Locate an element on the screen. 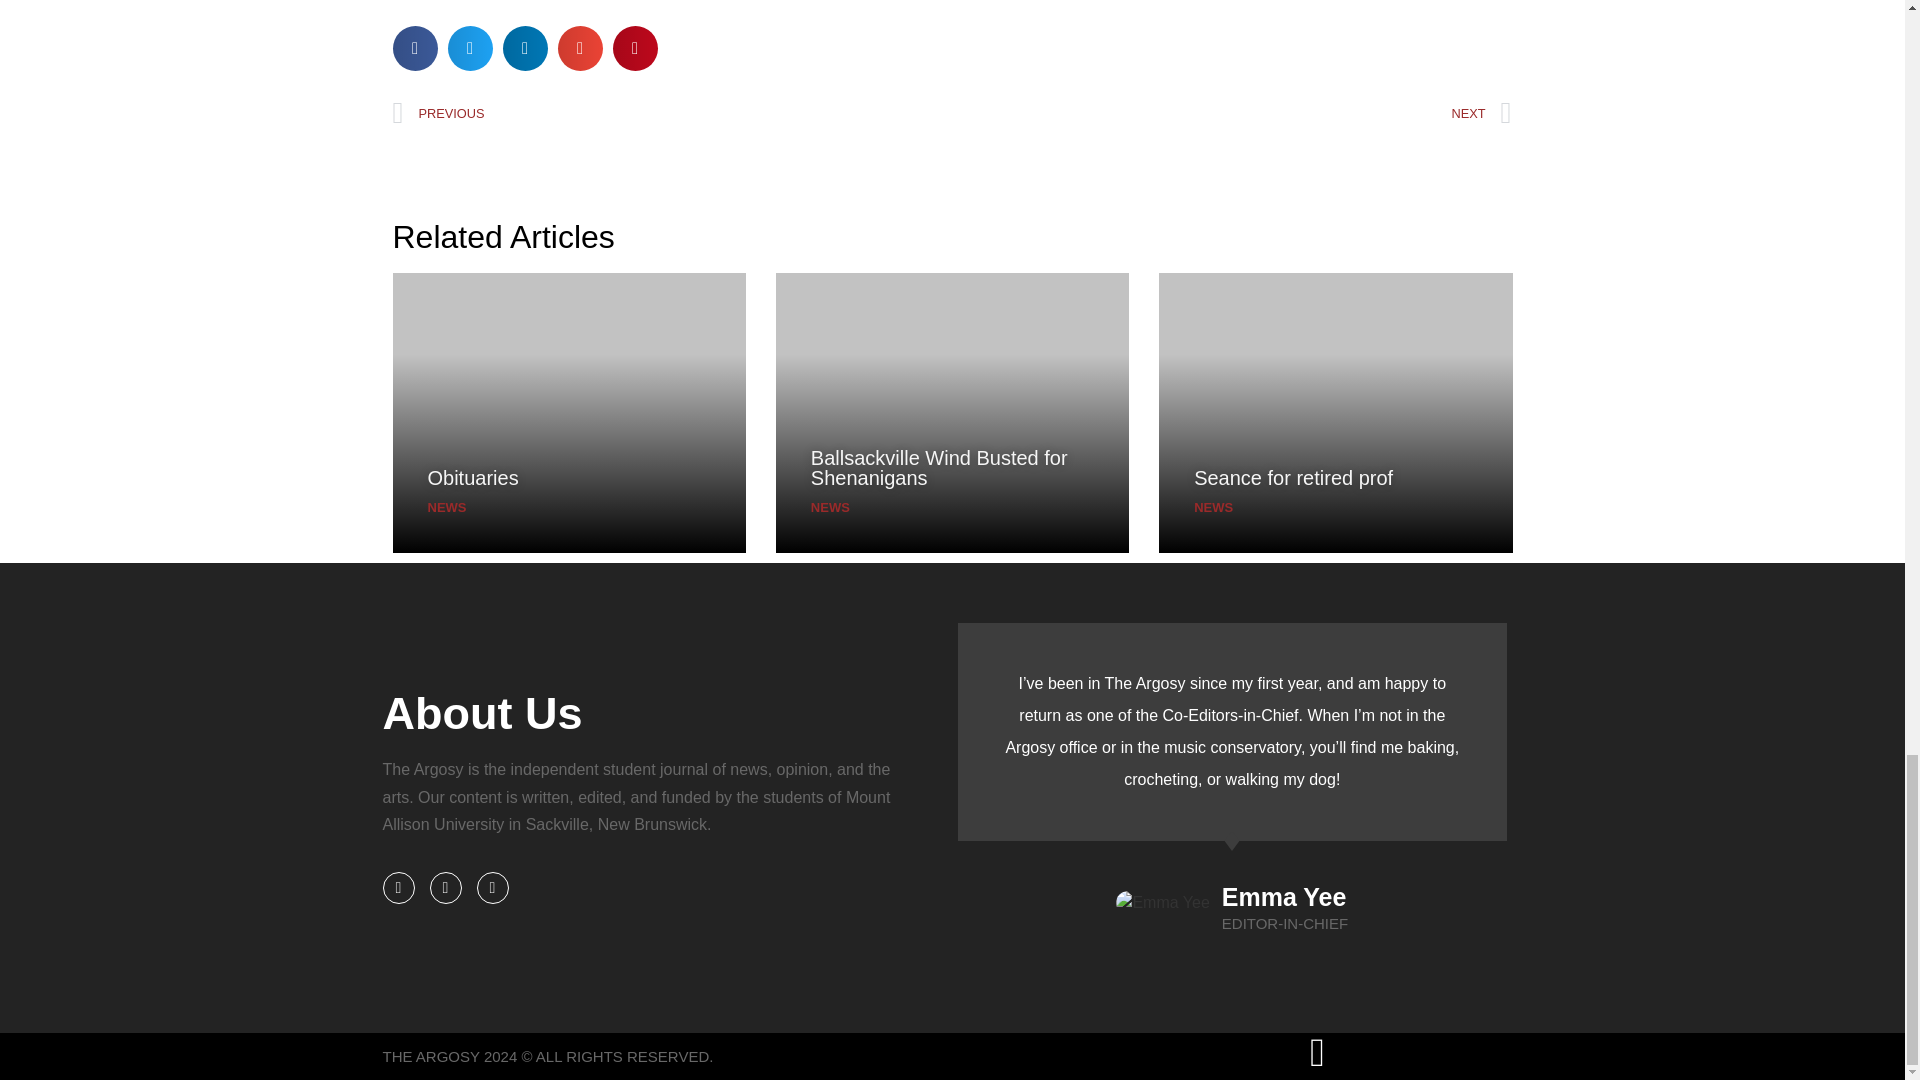  PREVIOUS is located at coordinates (672, 113).